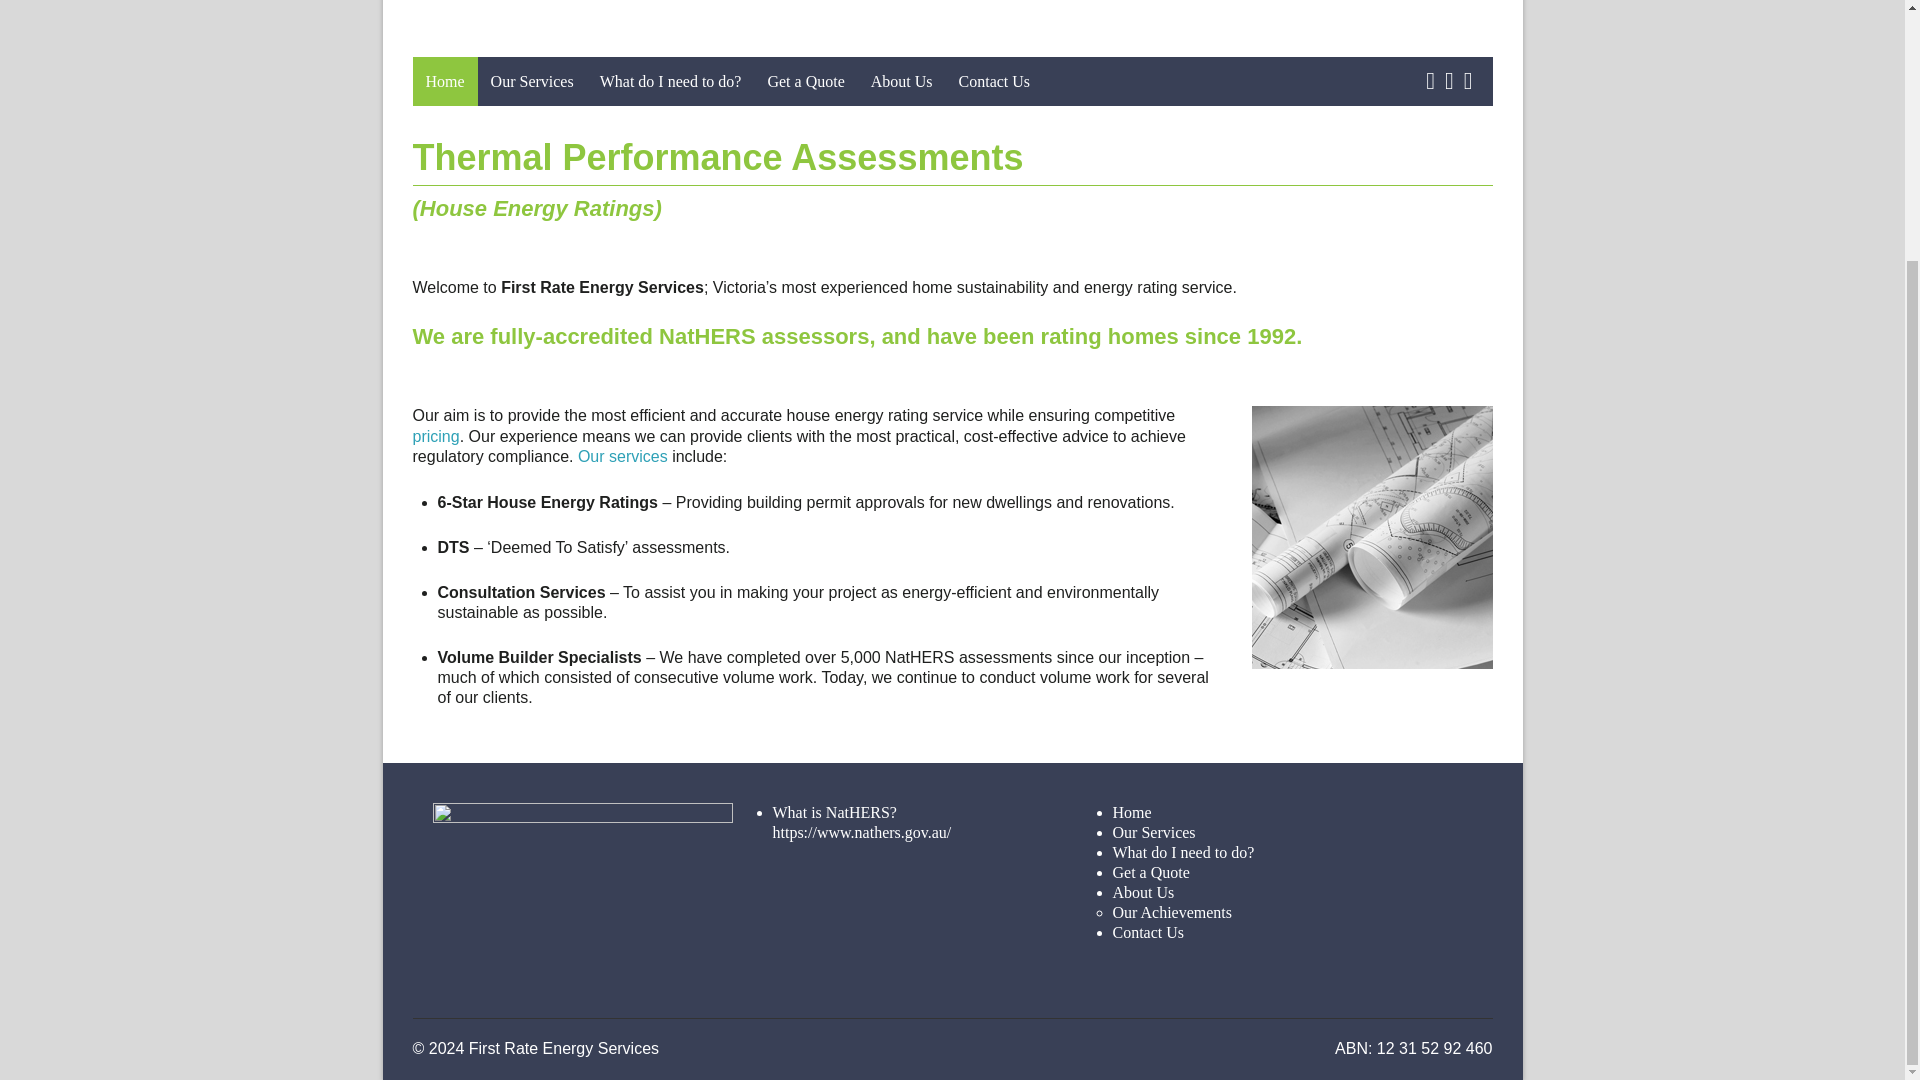 The width and height of the screenshot is (1920, 1080). What do you see at coordinates (1142, 892) in the screenshot?
I see `About Us` at bounding box center [1142, 892].